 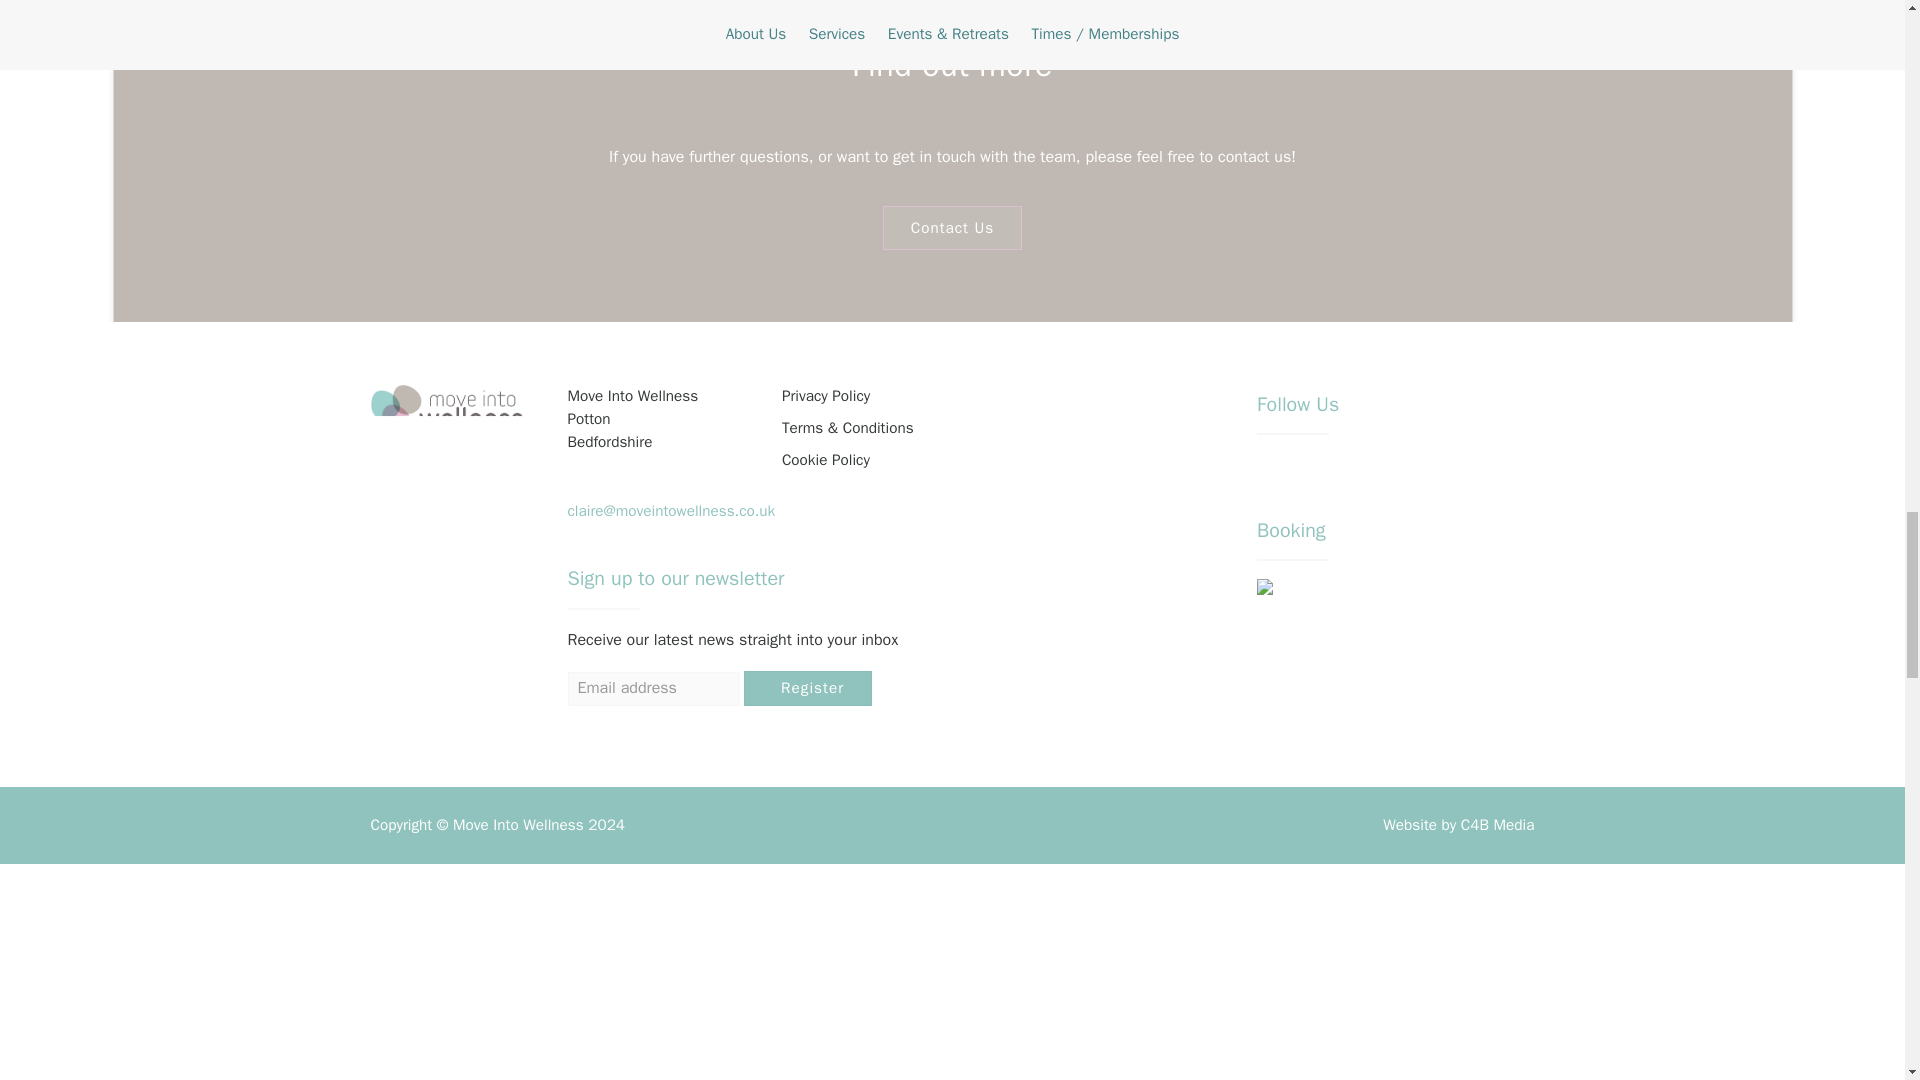 I want to click on Privacy Policy, so click(x=825, y=396).